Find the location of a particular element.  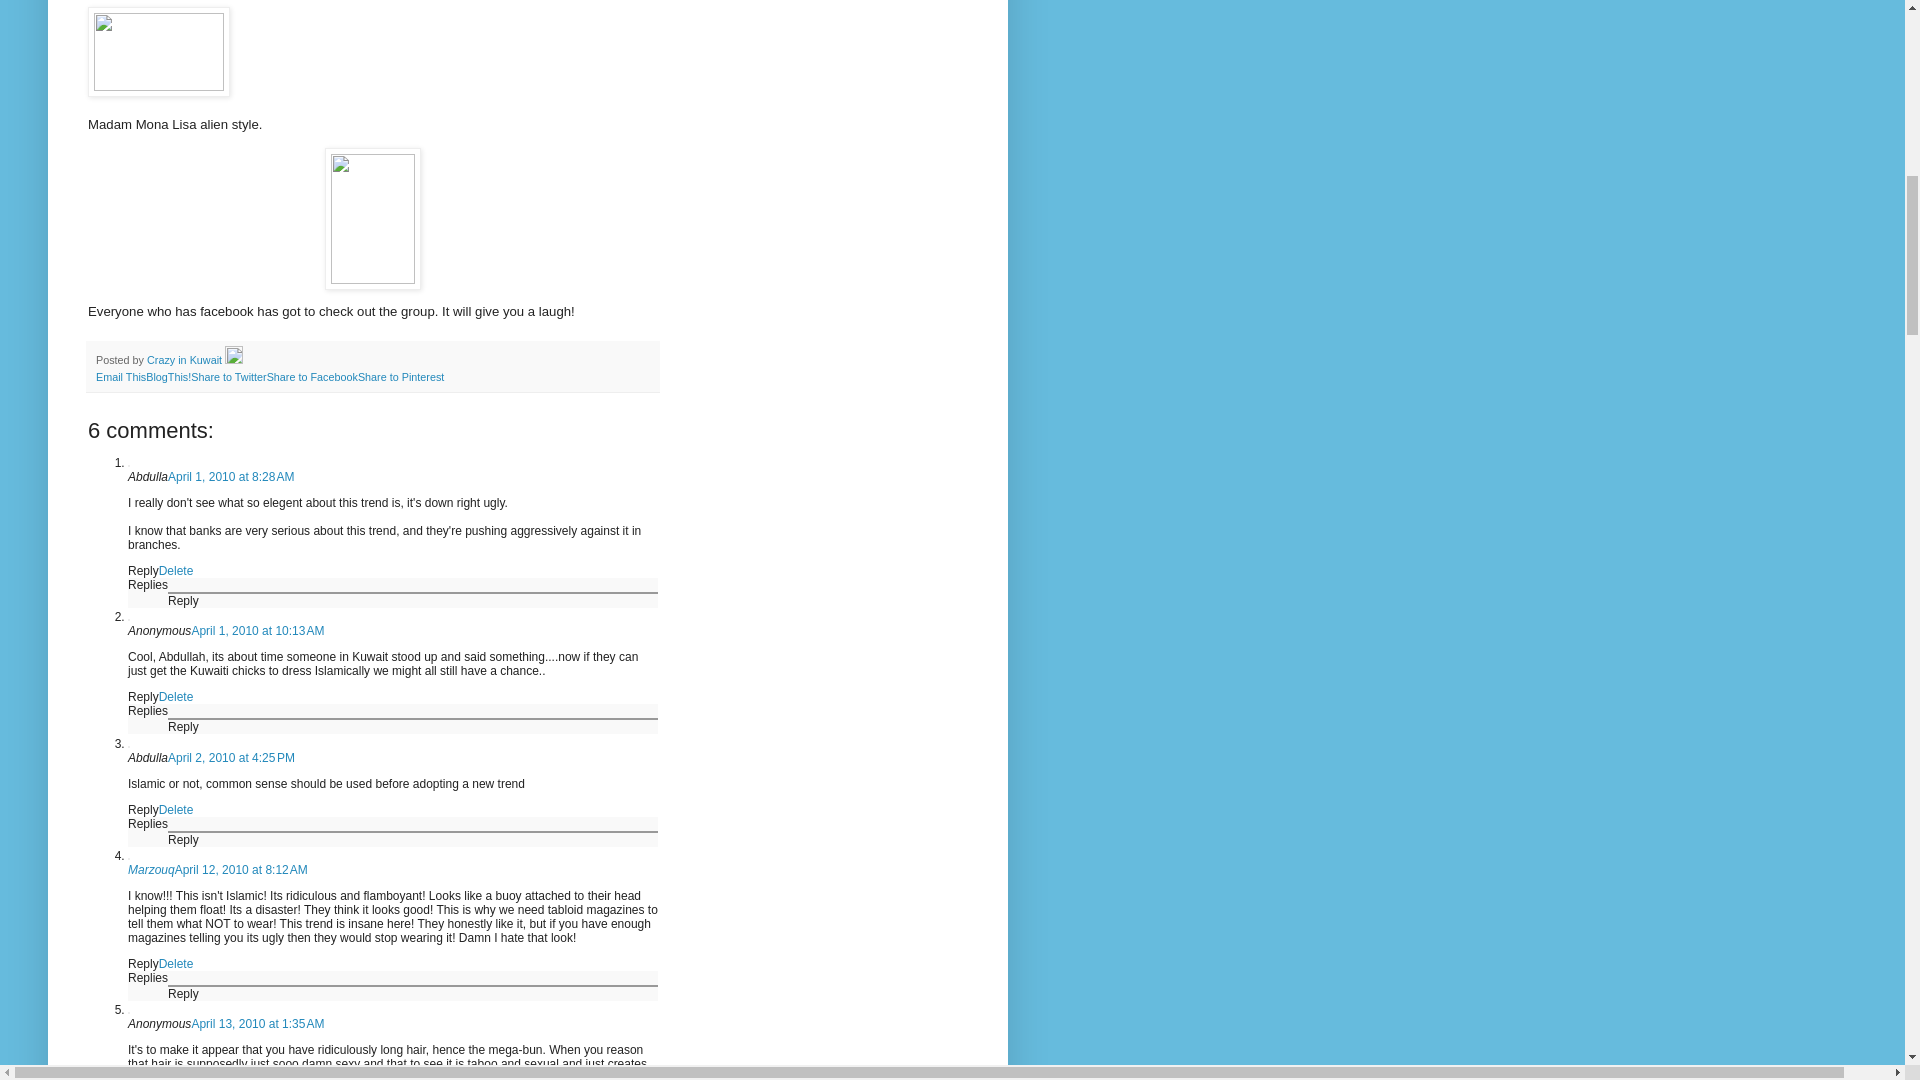

Reply is located at coordinates (144, 570).